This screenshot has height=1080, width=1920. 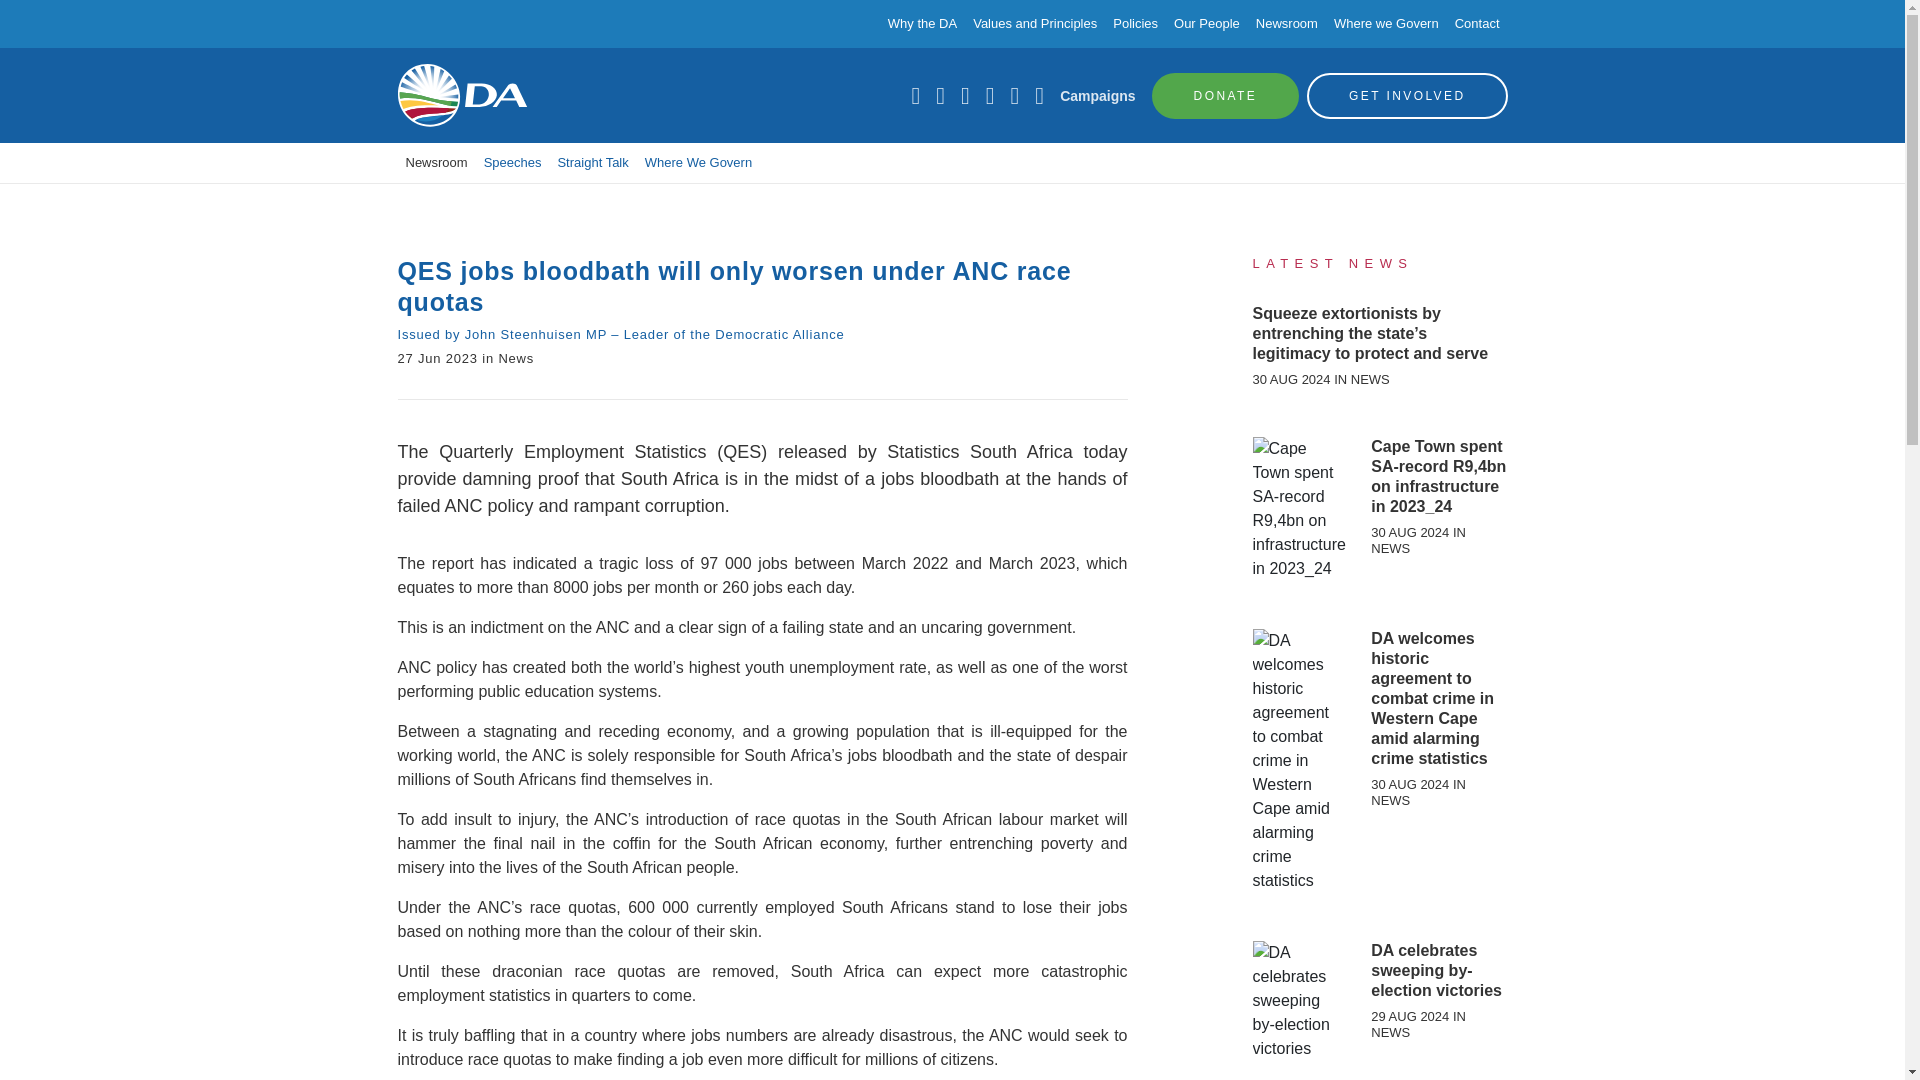 What do you see at coordinates (698, 162) in the screenshot?
I see `Where We Govern` at bounding box center [698, 162].